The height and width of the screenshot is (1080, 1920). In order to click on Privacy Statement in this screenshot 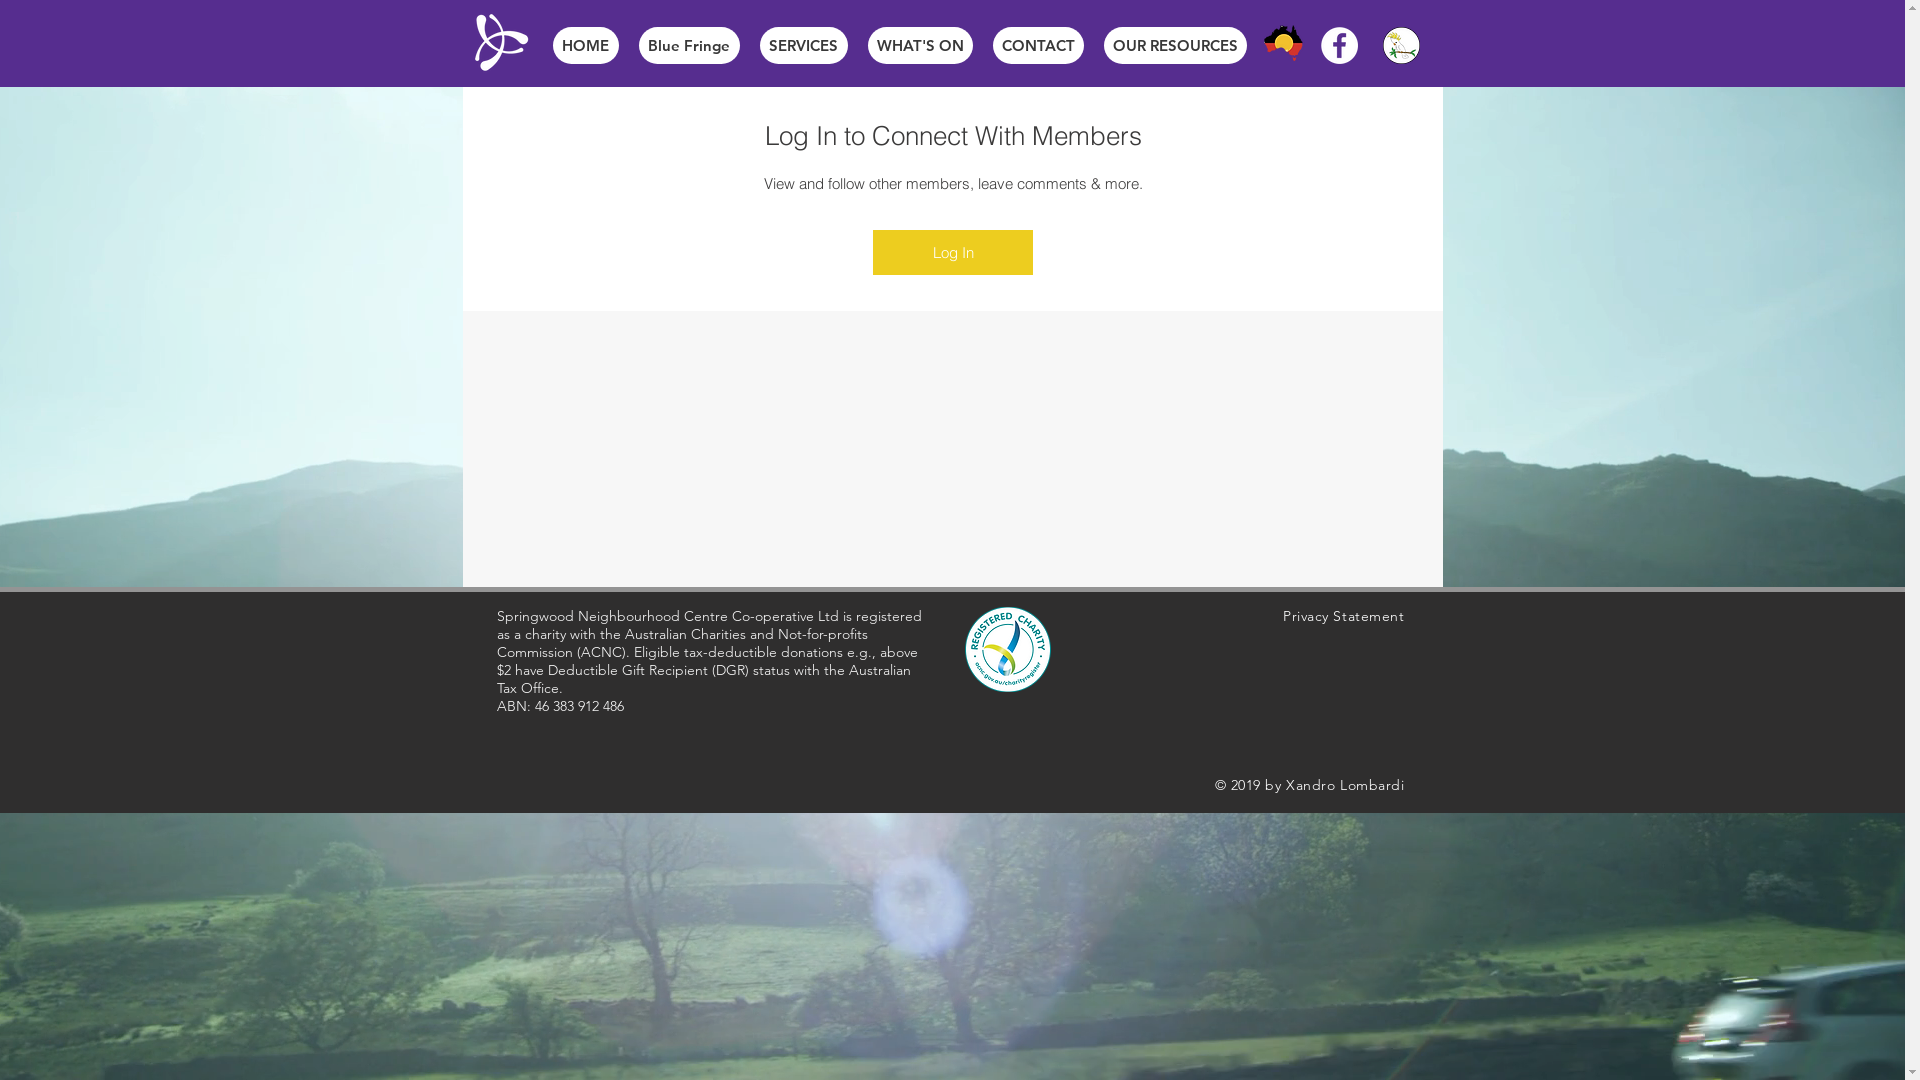, I will do `click(1344, 616)`.